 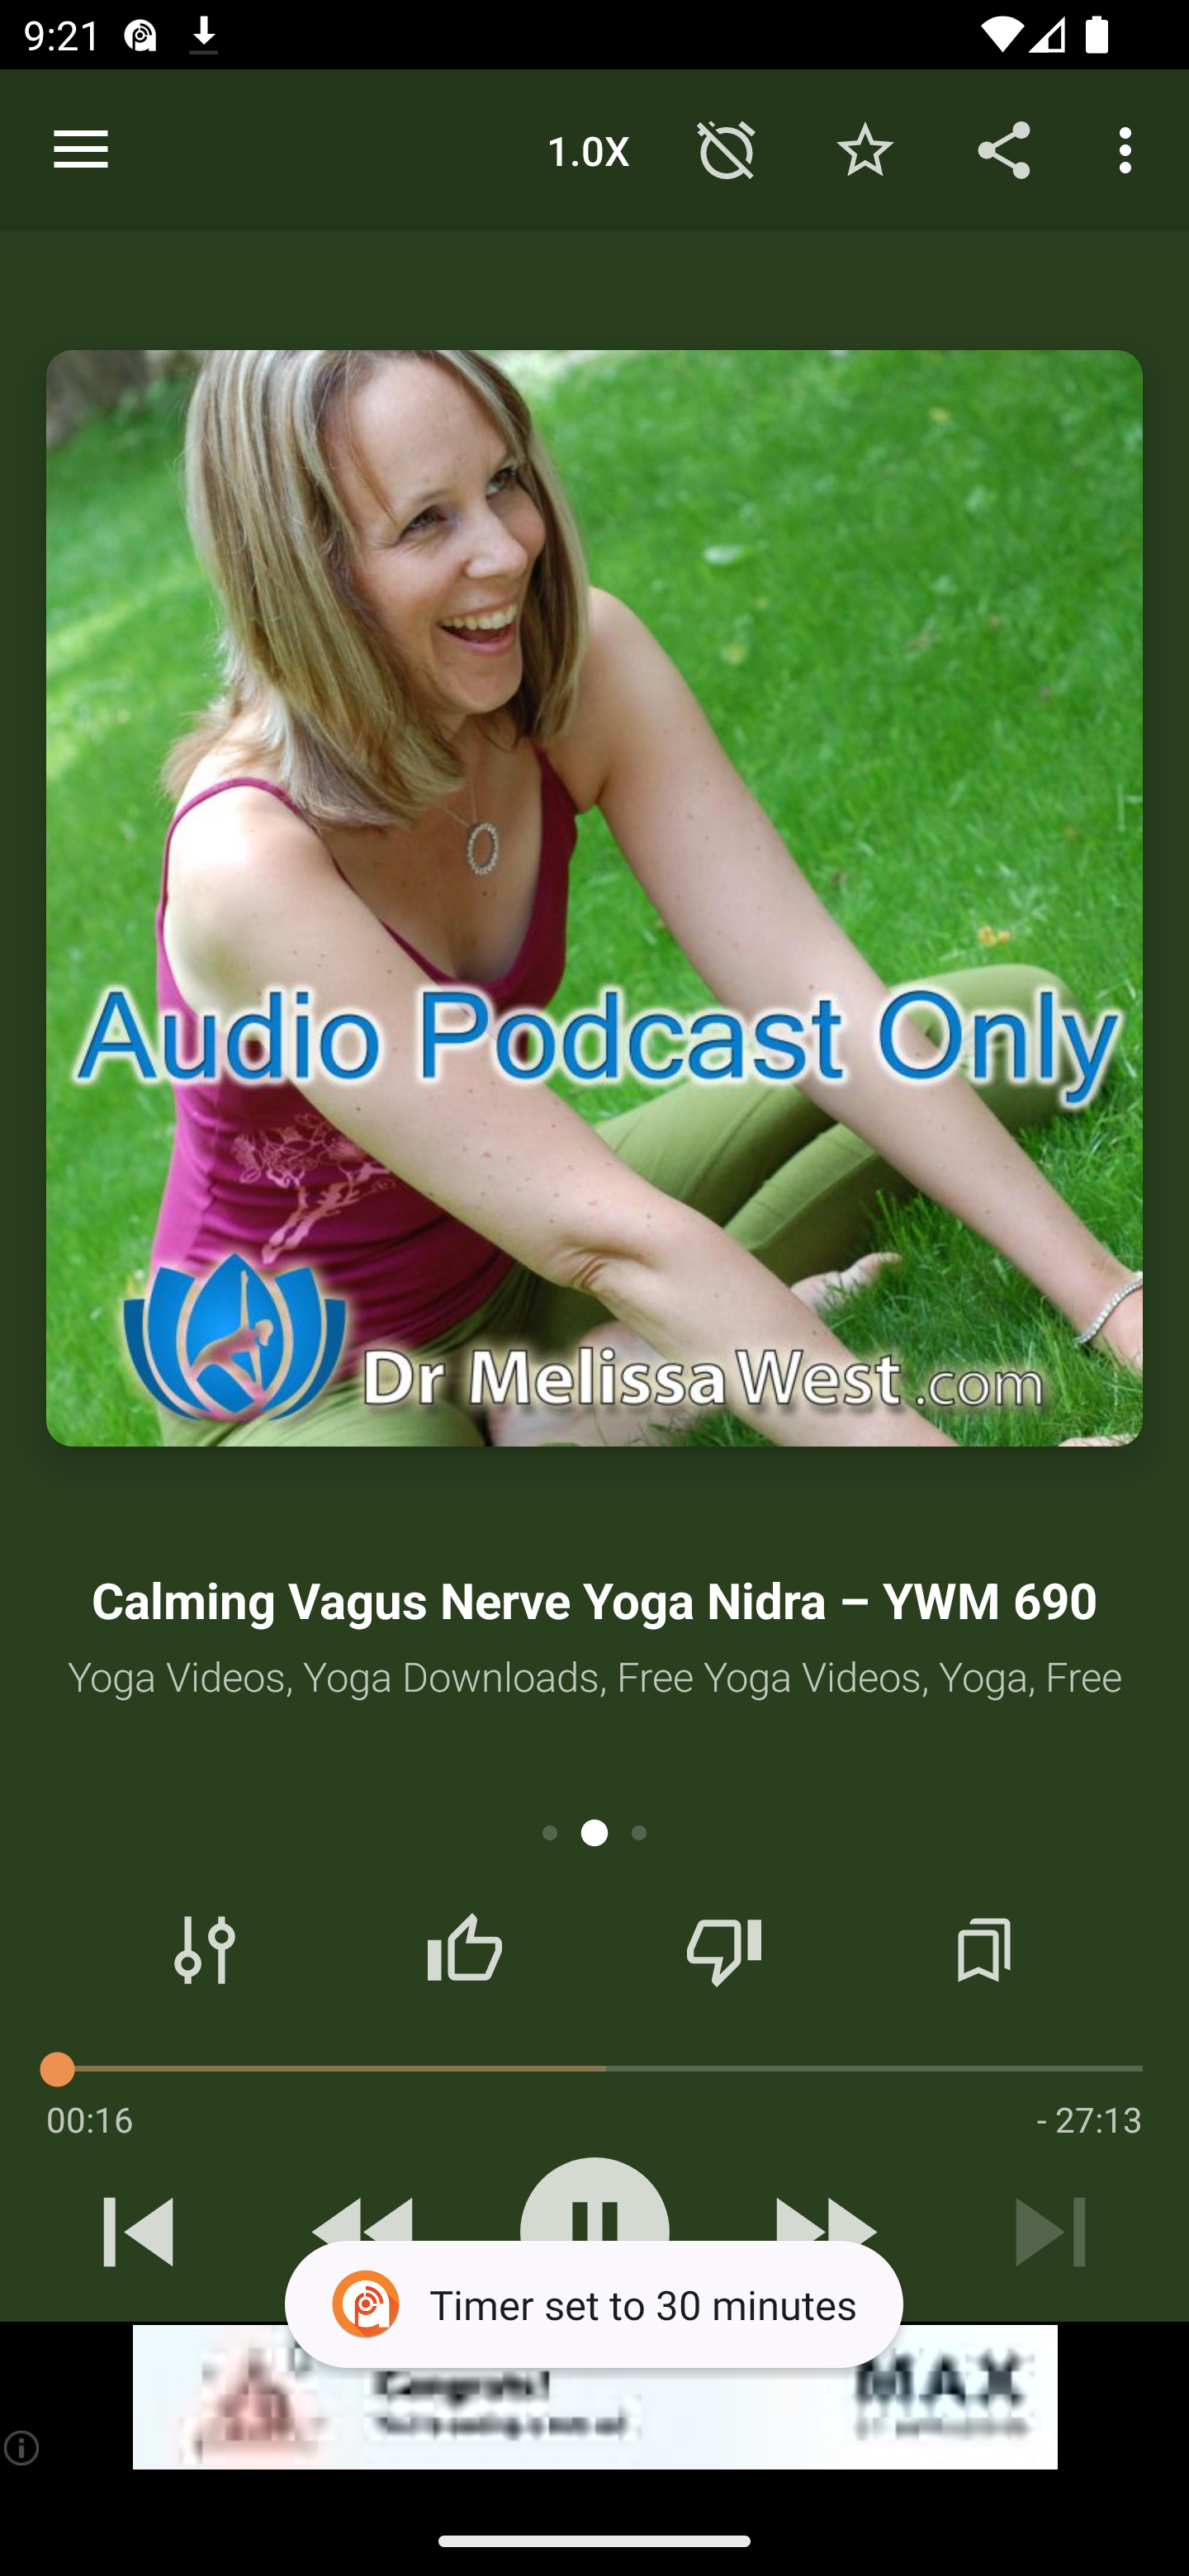 What do you see at coordinates (81, 150) in the screenshot?
I see `Open navigation sidebar` at bounding box center [81, 150].